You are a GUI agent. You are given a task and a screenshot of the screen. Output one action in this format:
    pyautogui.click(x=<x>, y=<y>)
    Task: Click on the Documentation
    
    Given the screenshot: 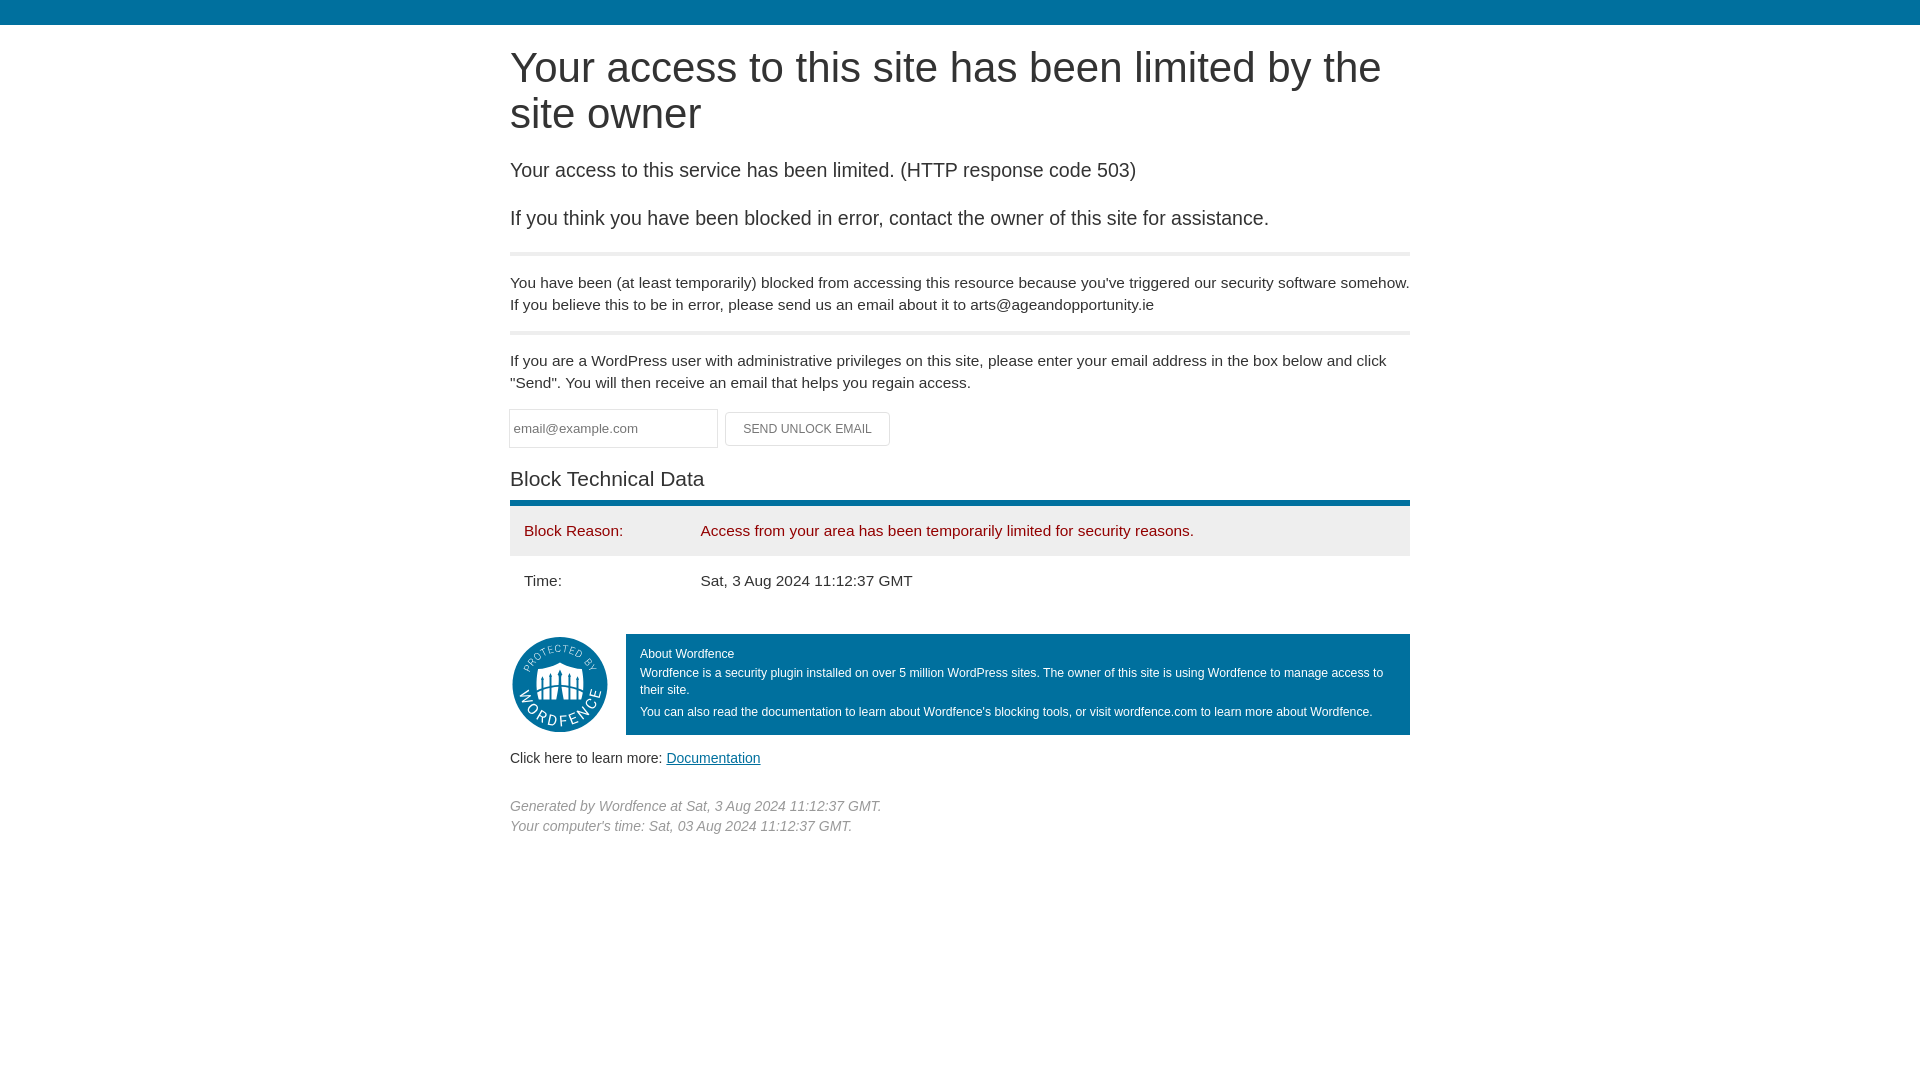 What is the action you would take?
    pyautogui.click(x=713, y=757)
    